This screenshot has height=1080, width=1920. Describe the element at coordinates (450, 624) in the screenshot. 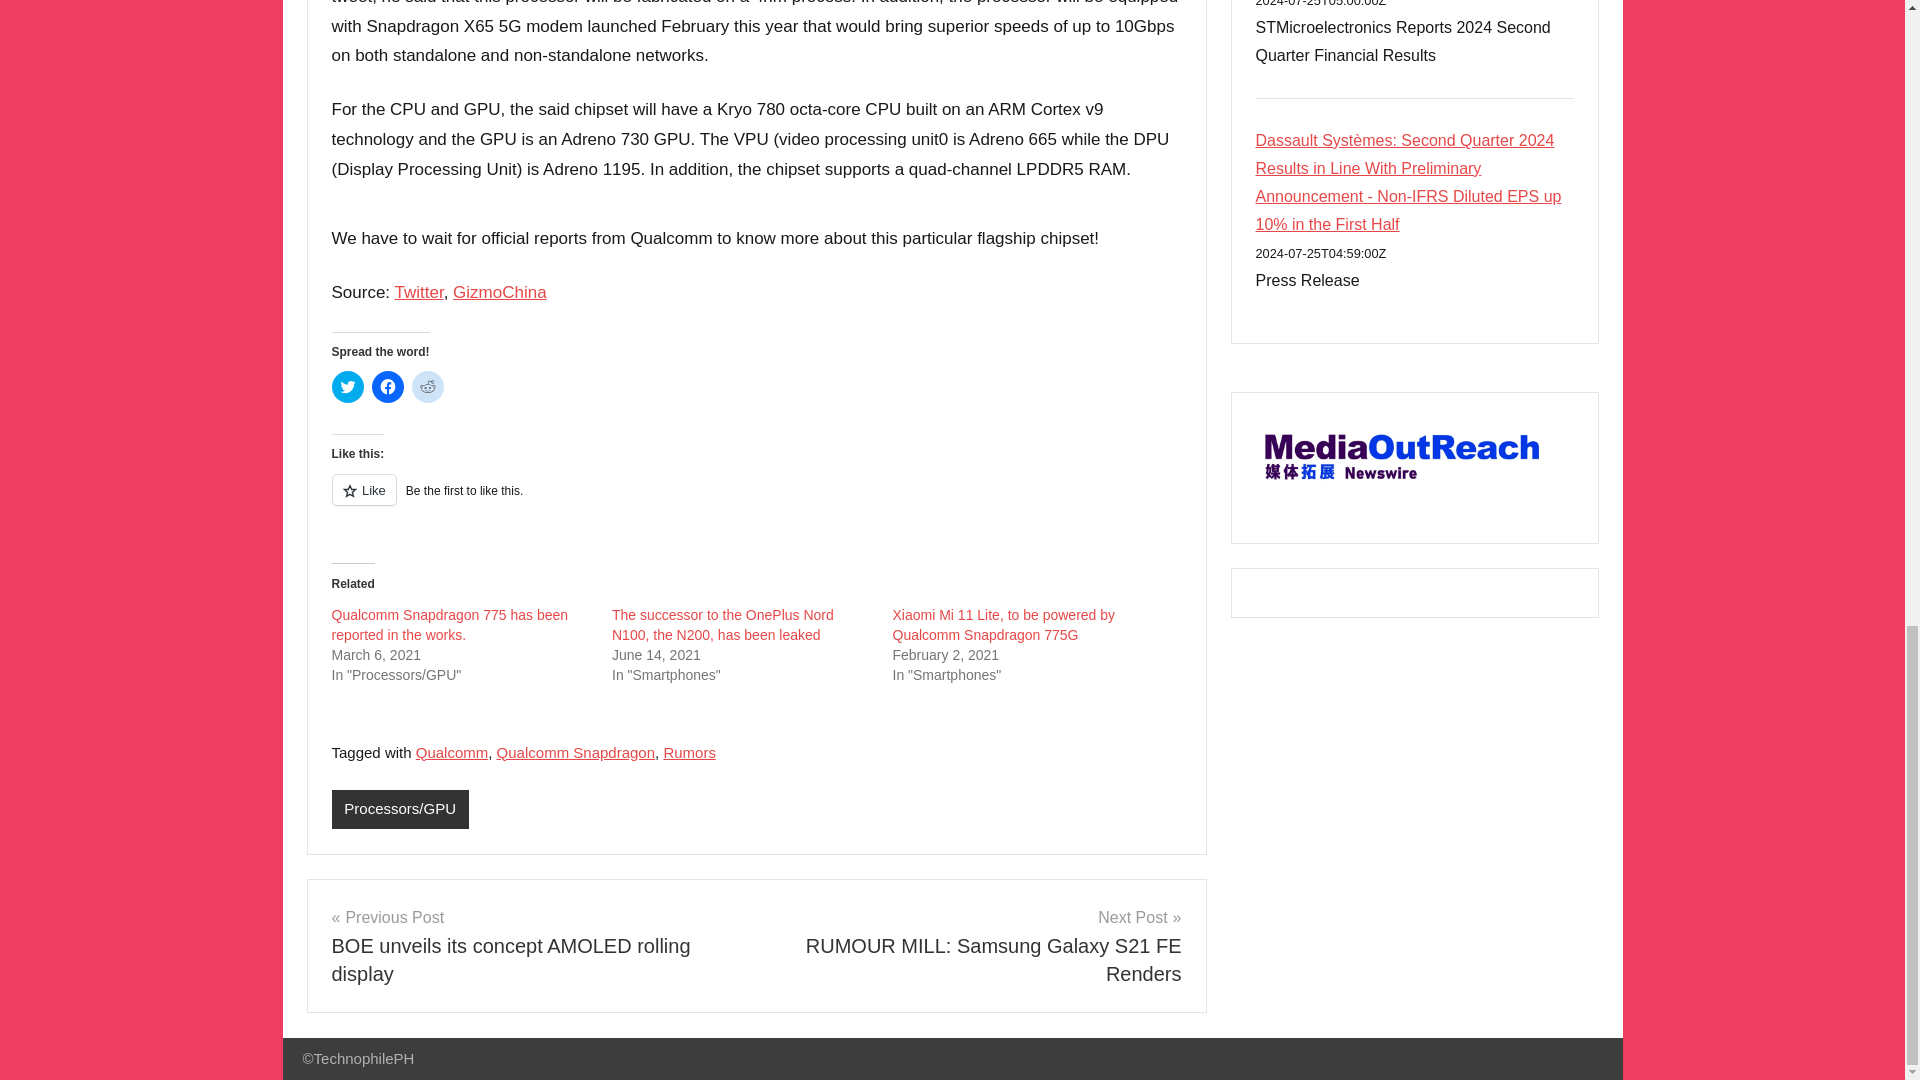

I see `Qualcomm Snapdragon 775 has been reported in the works.` at that location.